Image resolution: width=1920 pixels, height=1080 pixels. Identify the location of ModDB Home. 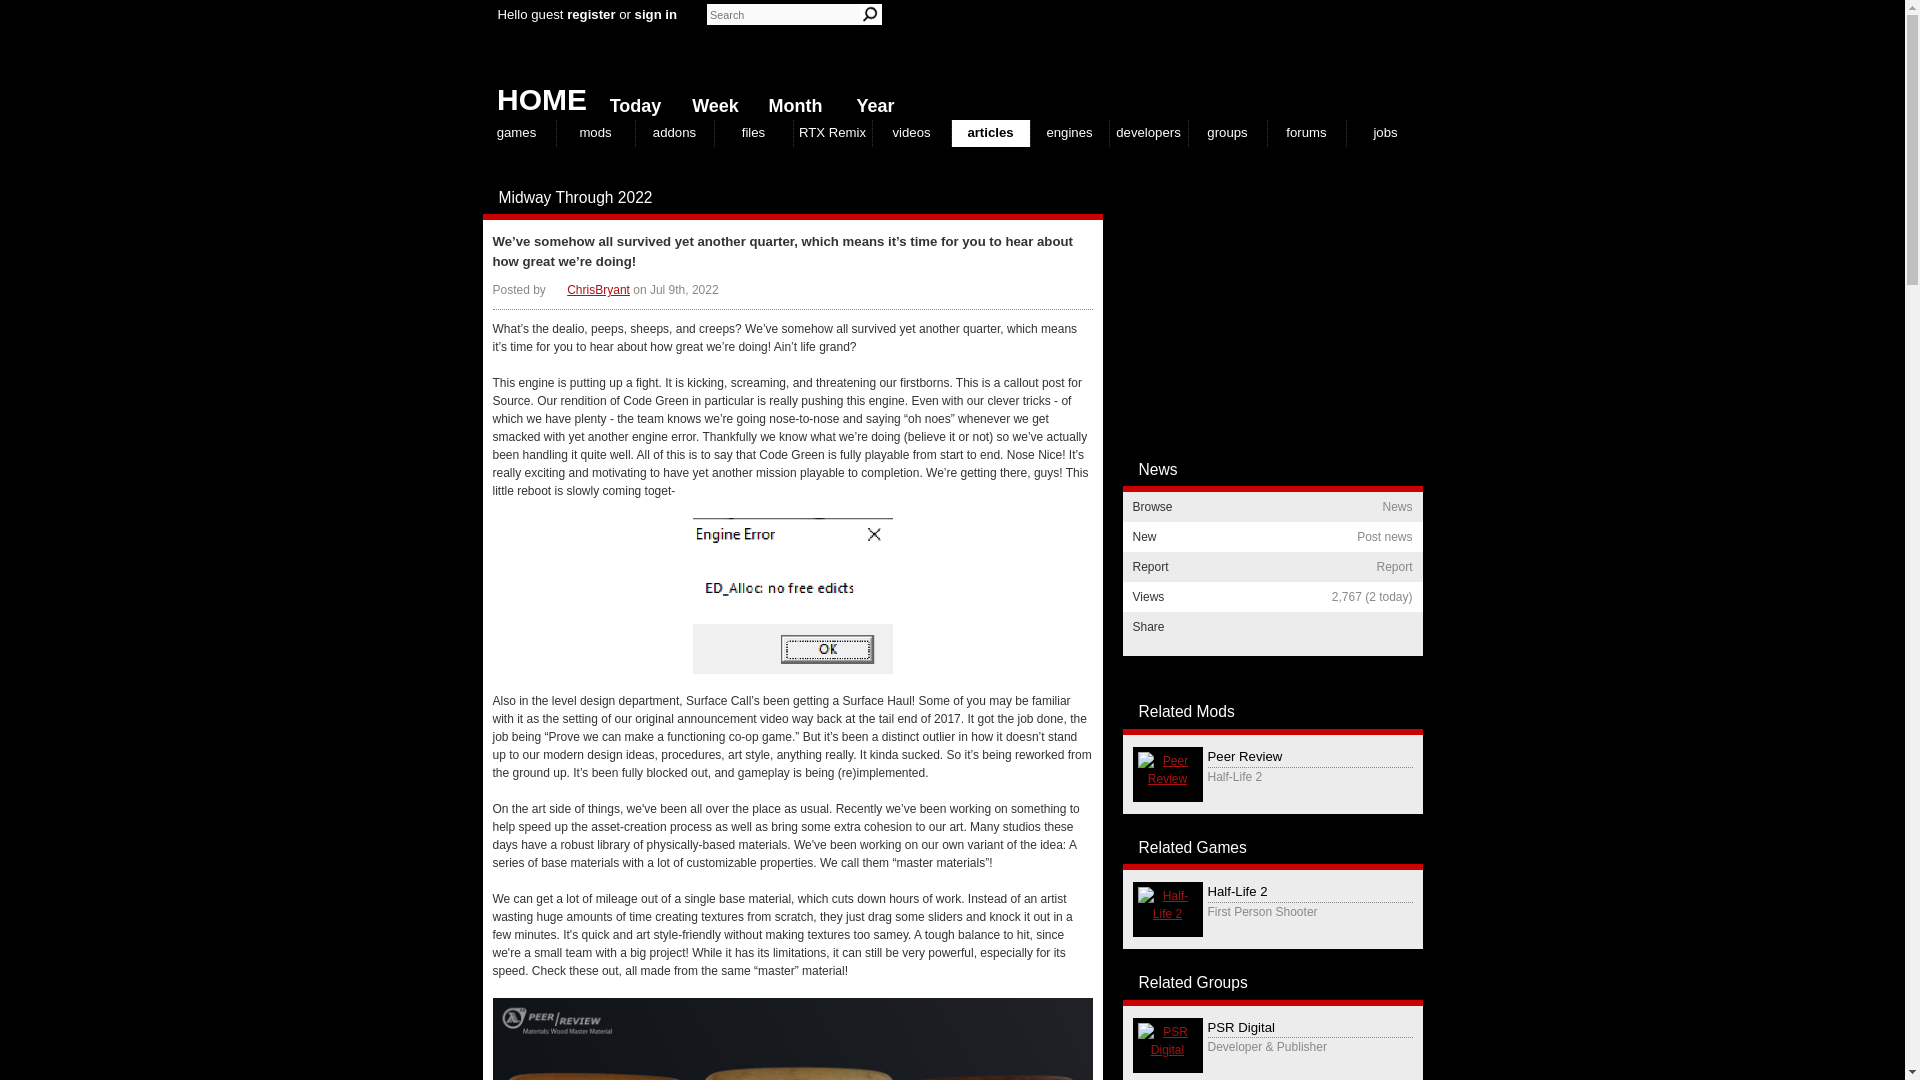
(1272, 60).